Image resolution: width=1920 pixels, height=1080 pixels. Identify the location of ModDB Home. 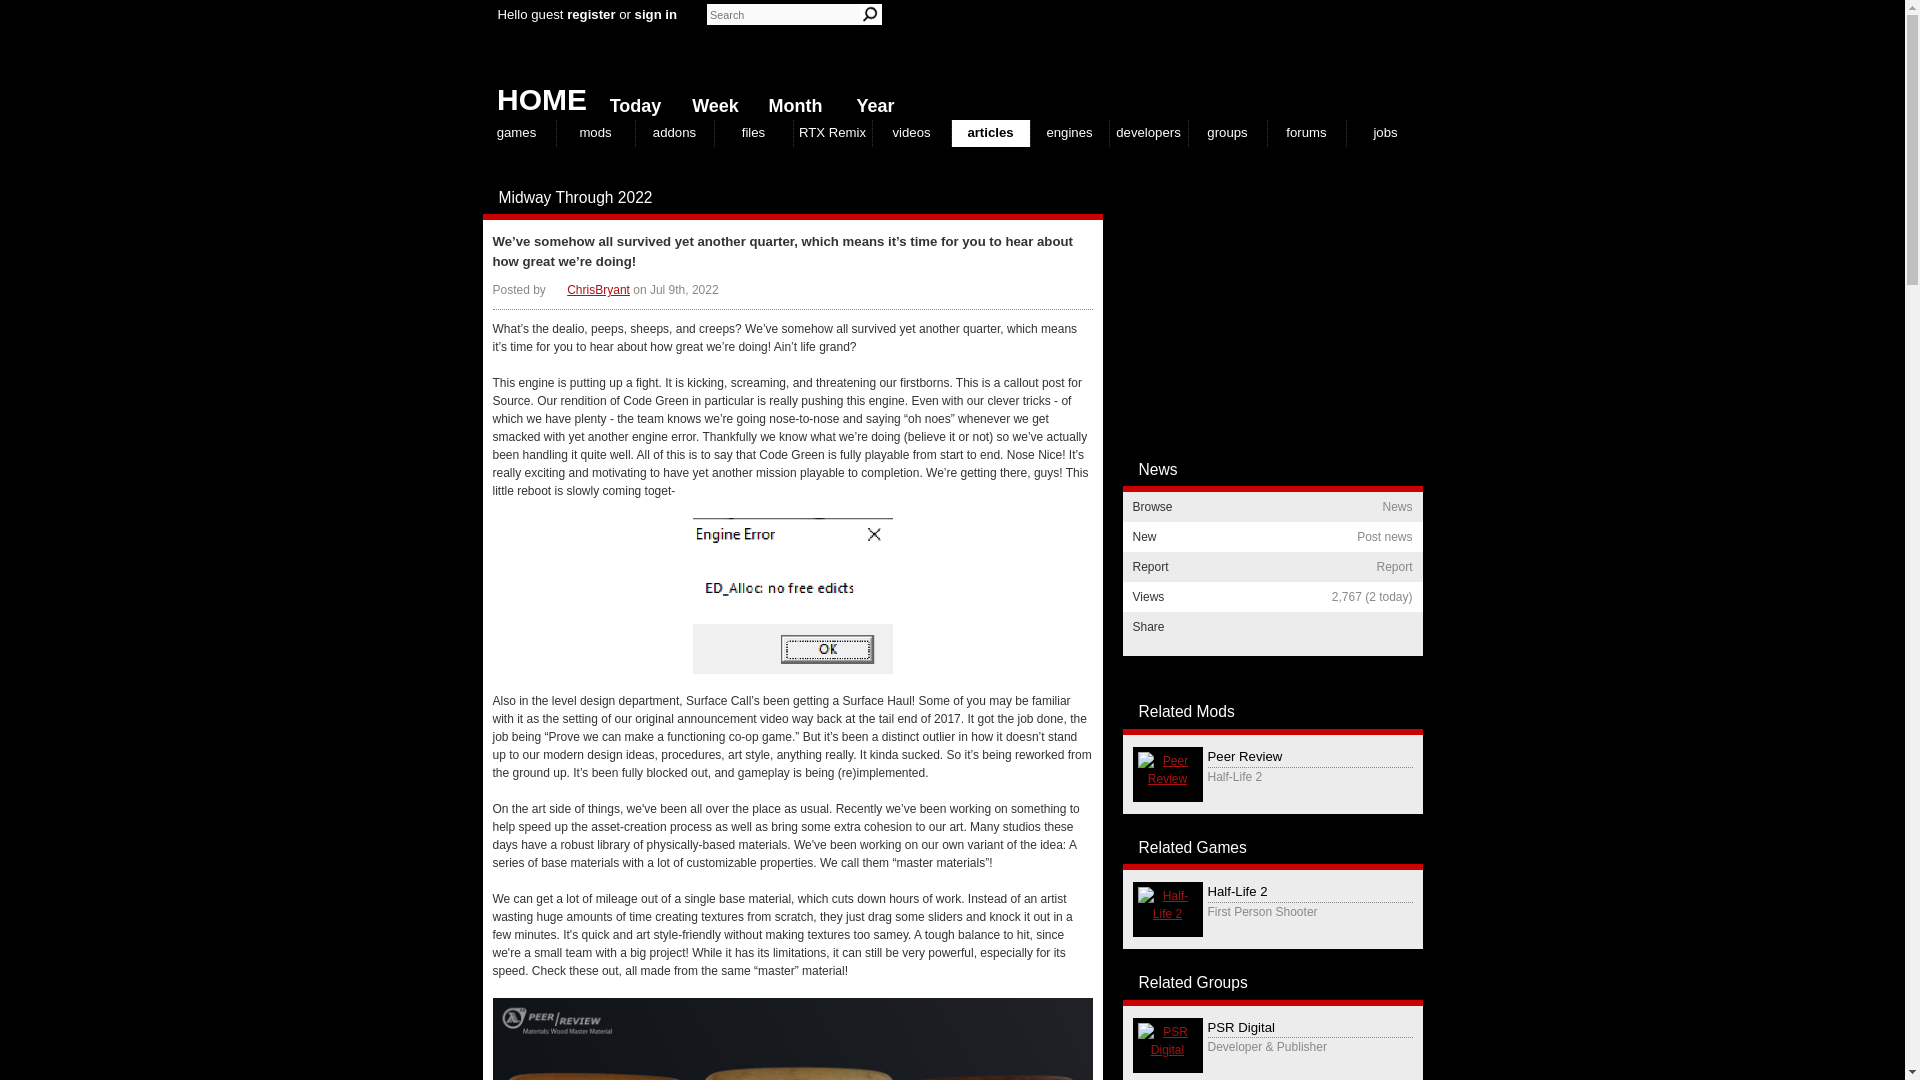
(1272, 60).